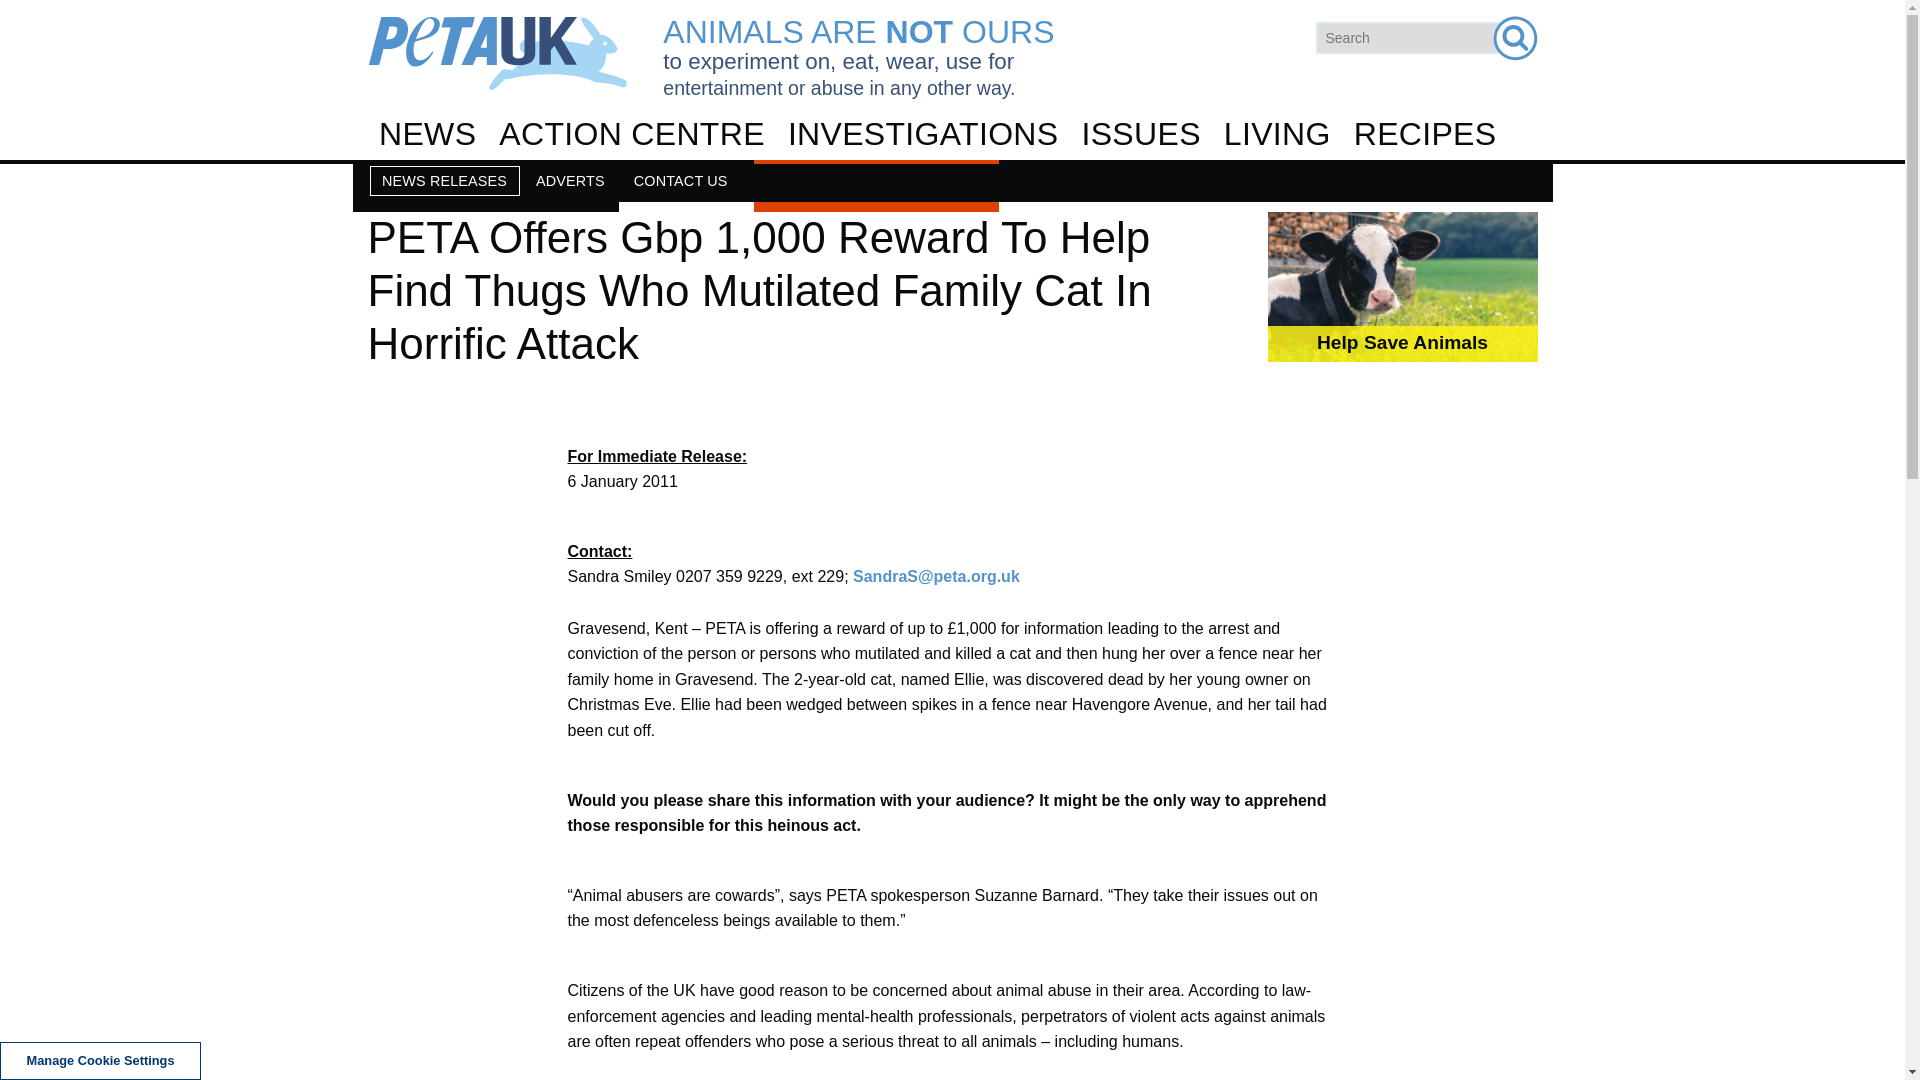  Describe the element at coordinates (951, 410) in the screenshot. I see `ANIMALS IN EDUCATION AND TRAINING` at that location.